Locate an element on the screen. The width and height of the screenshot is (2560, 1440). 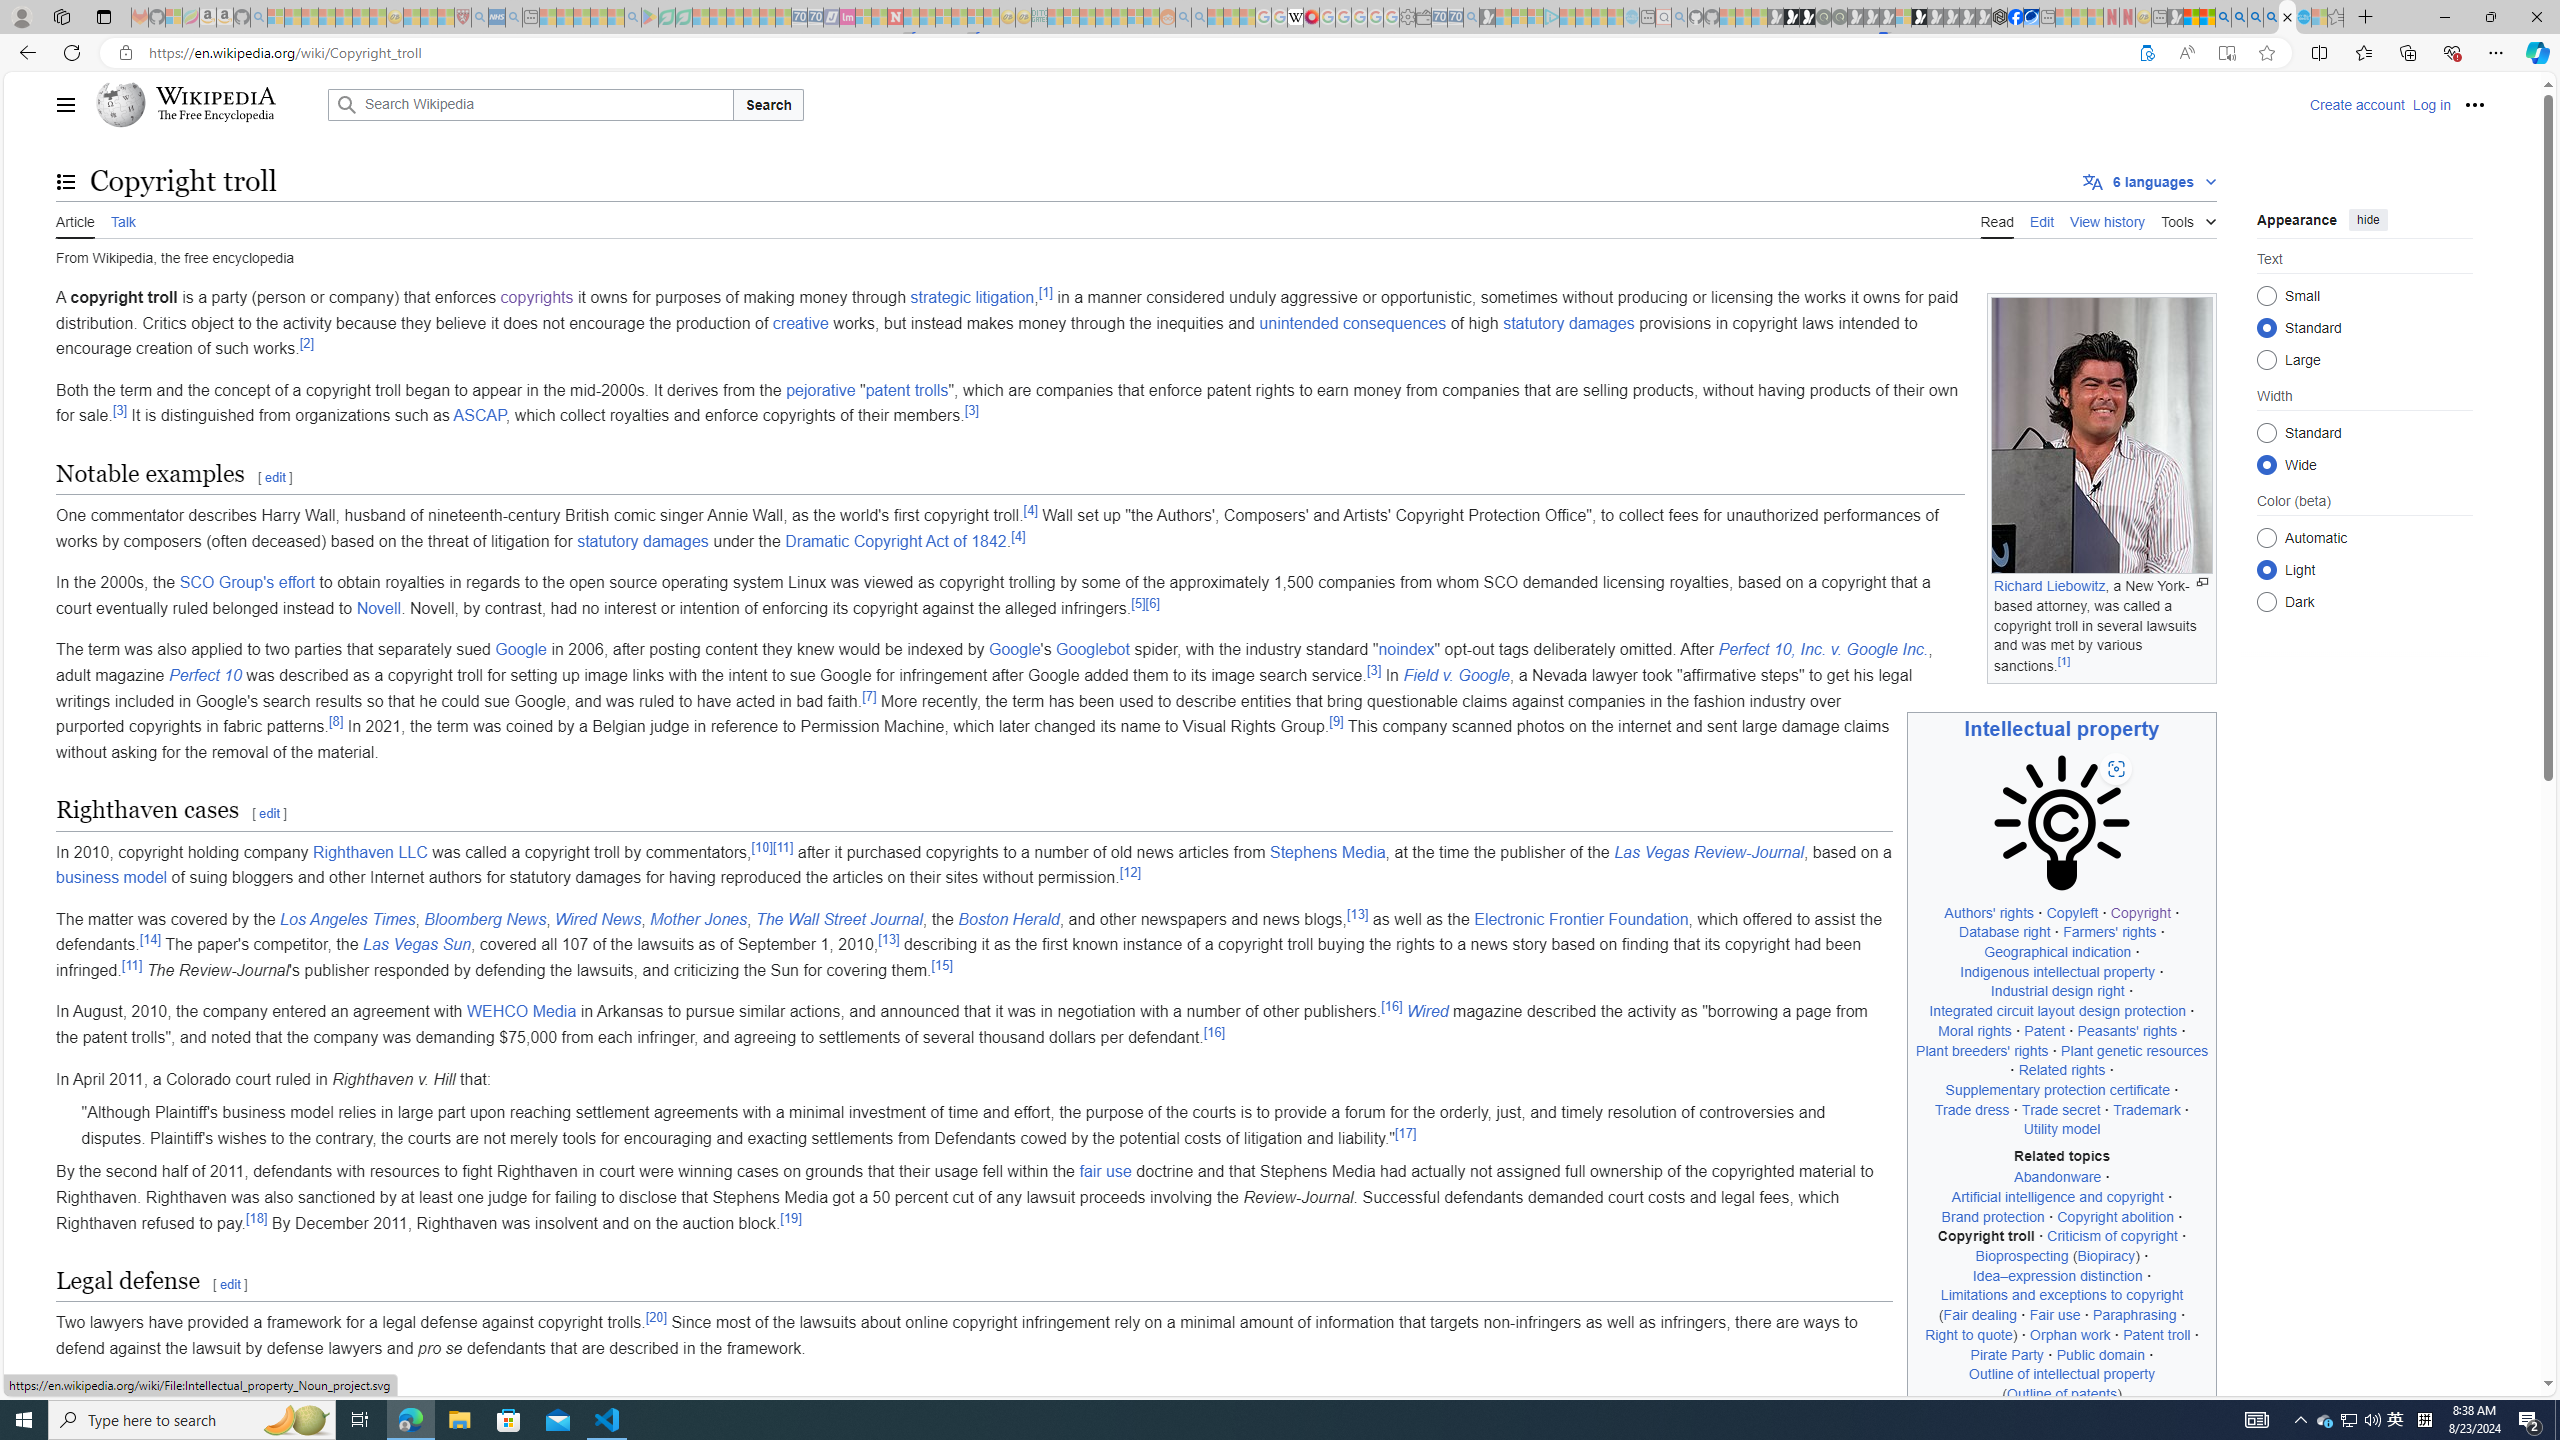
Right to quote is located at coordinates (1968, 1334).